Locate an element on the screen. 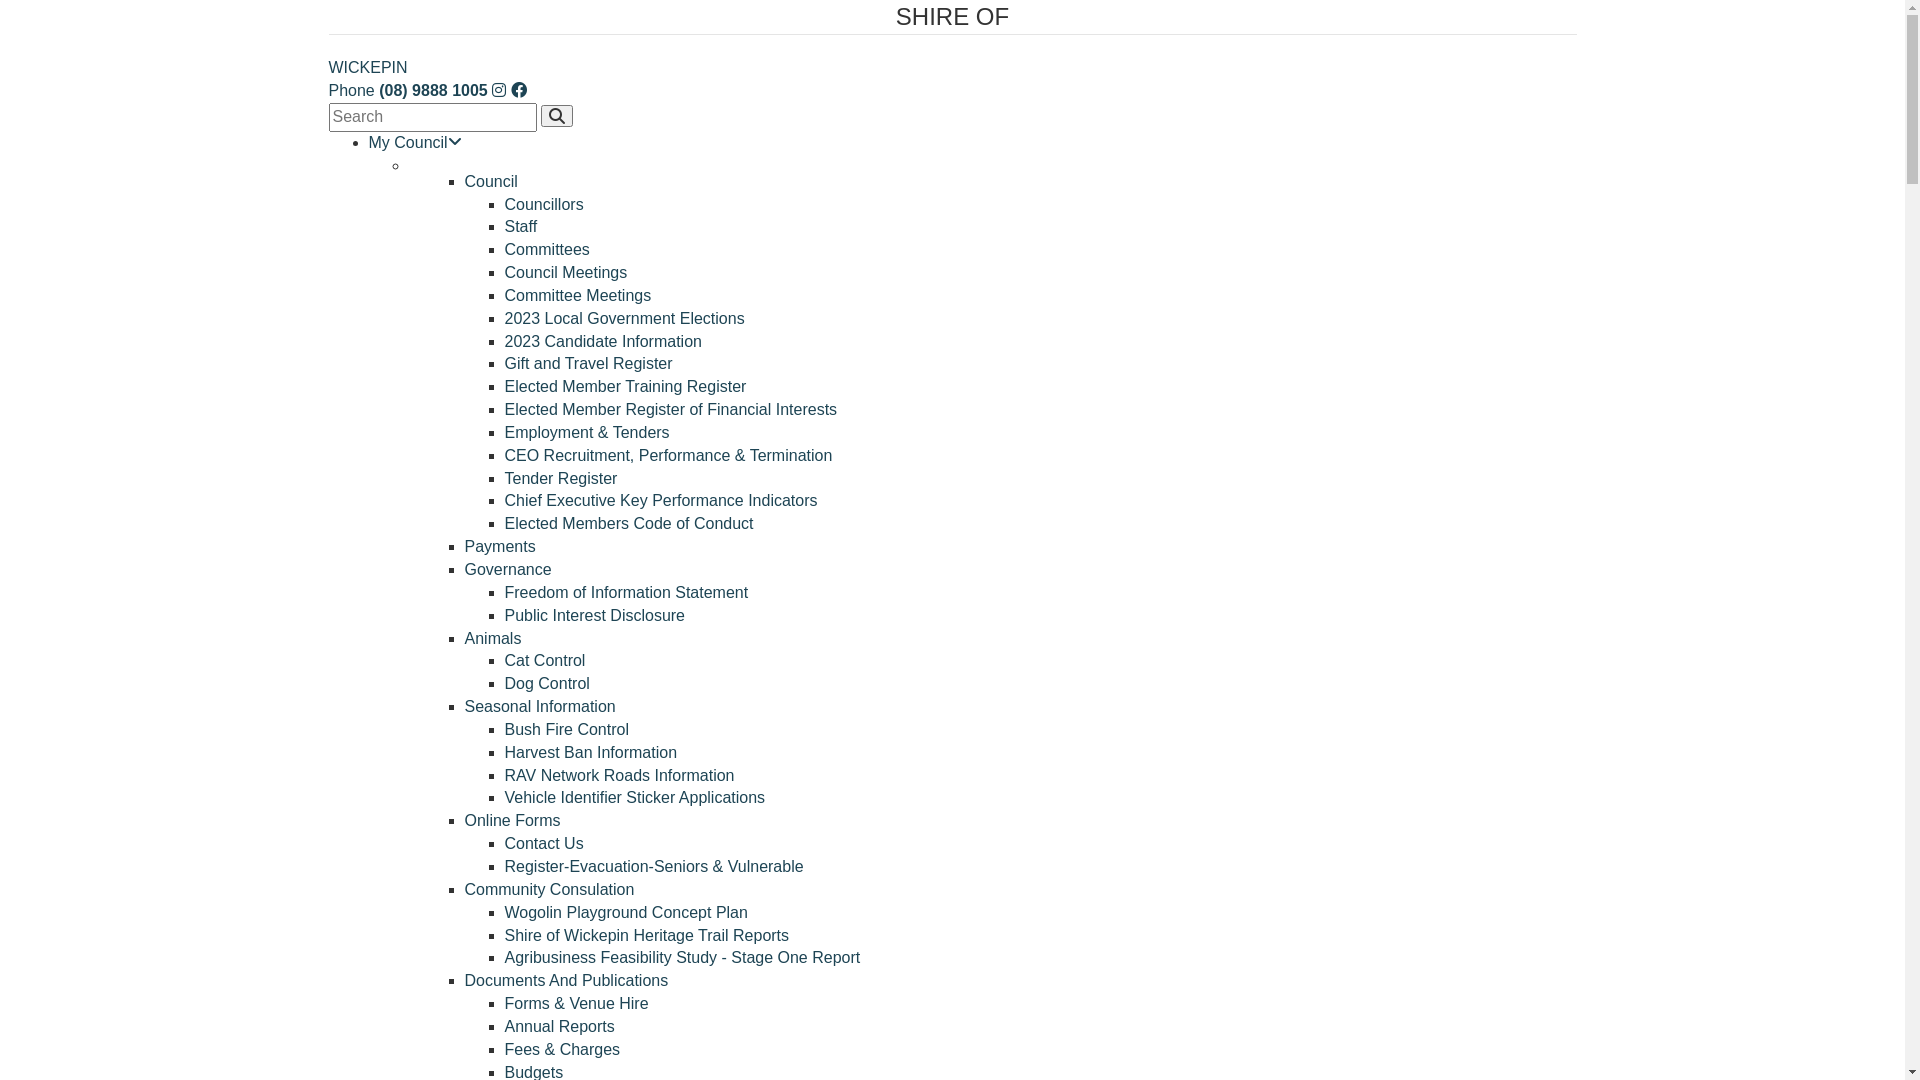  Wogolin Playground Concept Plan is located at coordinates (626, 912).